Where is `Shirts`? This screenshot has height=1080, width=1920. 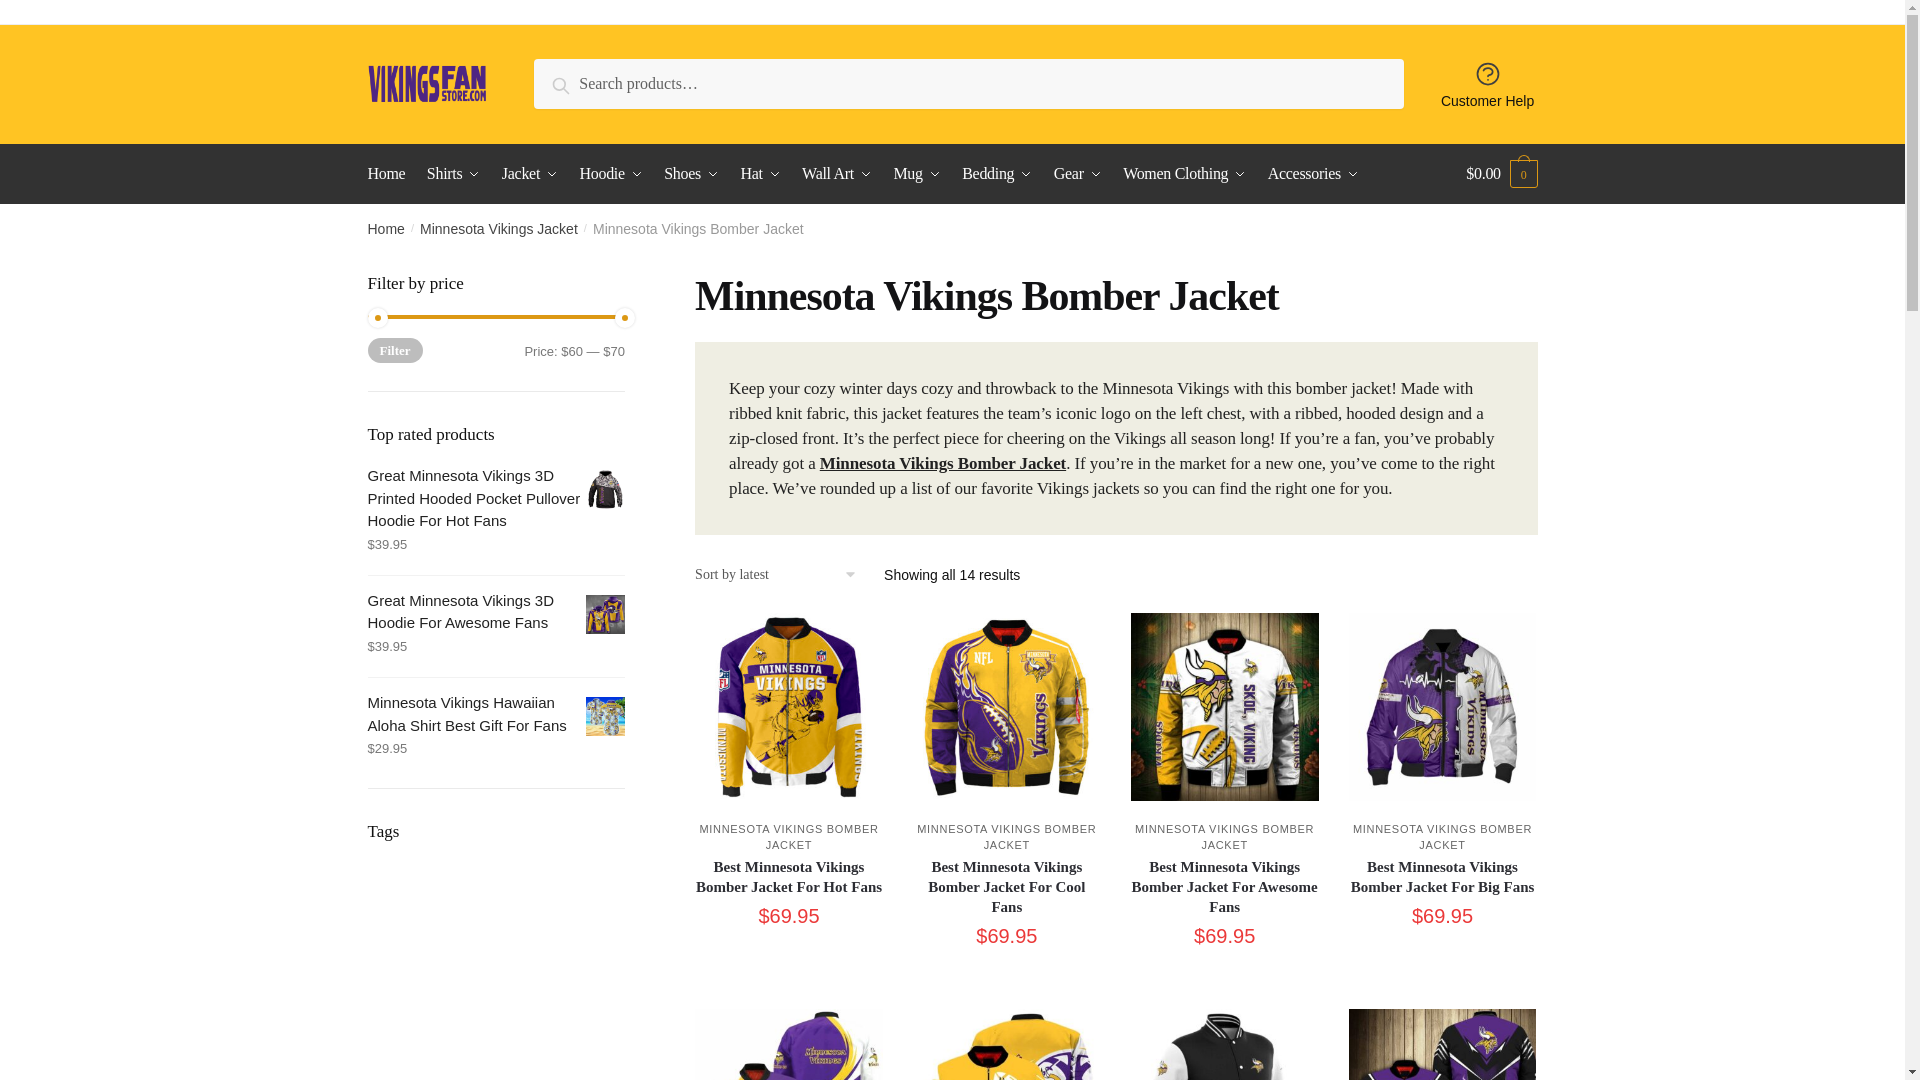
Shirts is located at coordinates (454, 174).